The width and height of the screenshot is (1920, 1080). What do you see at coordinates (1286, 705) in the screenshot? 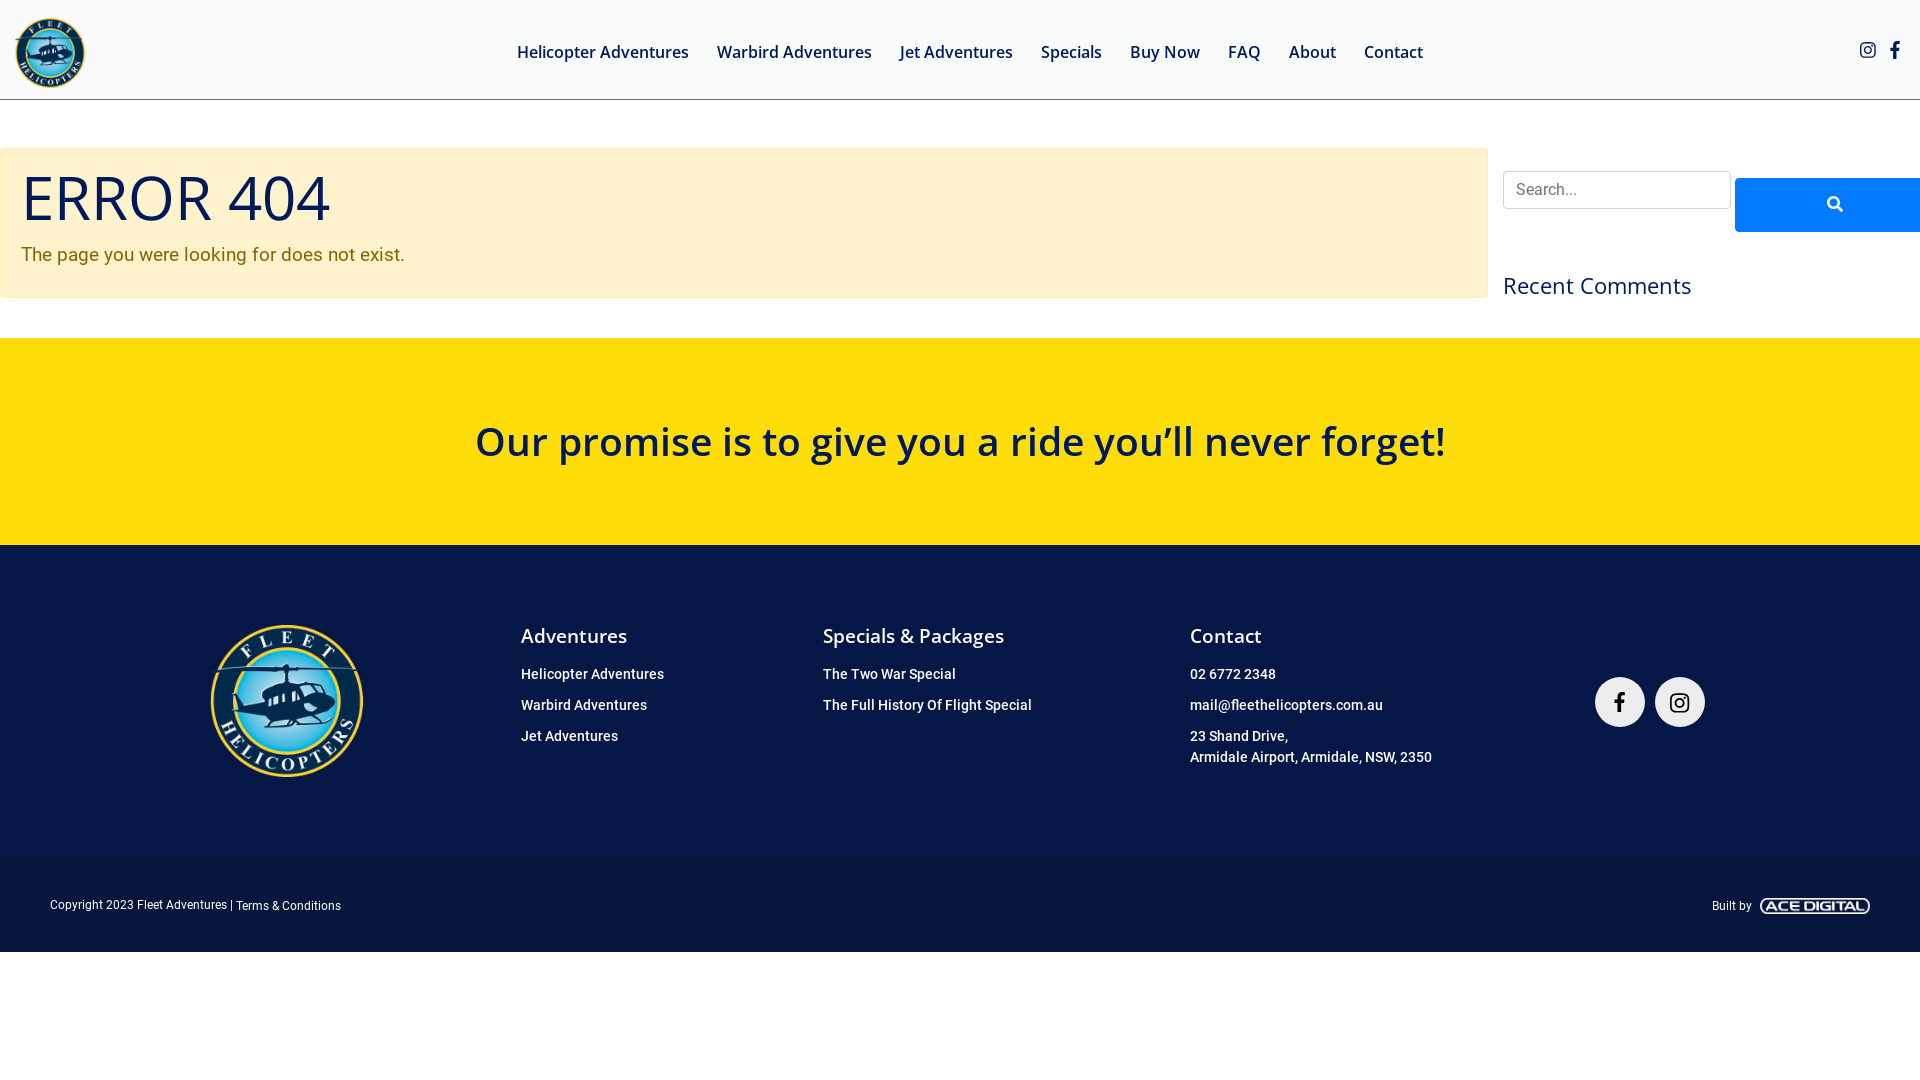
I see `mail@fleethelicopters.com.au` at bounding box center [1286, 705].